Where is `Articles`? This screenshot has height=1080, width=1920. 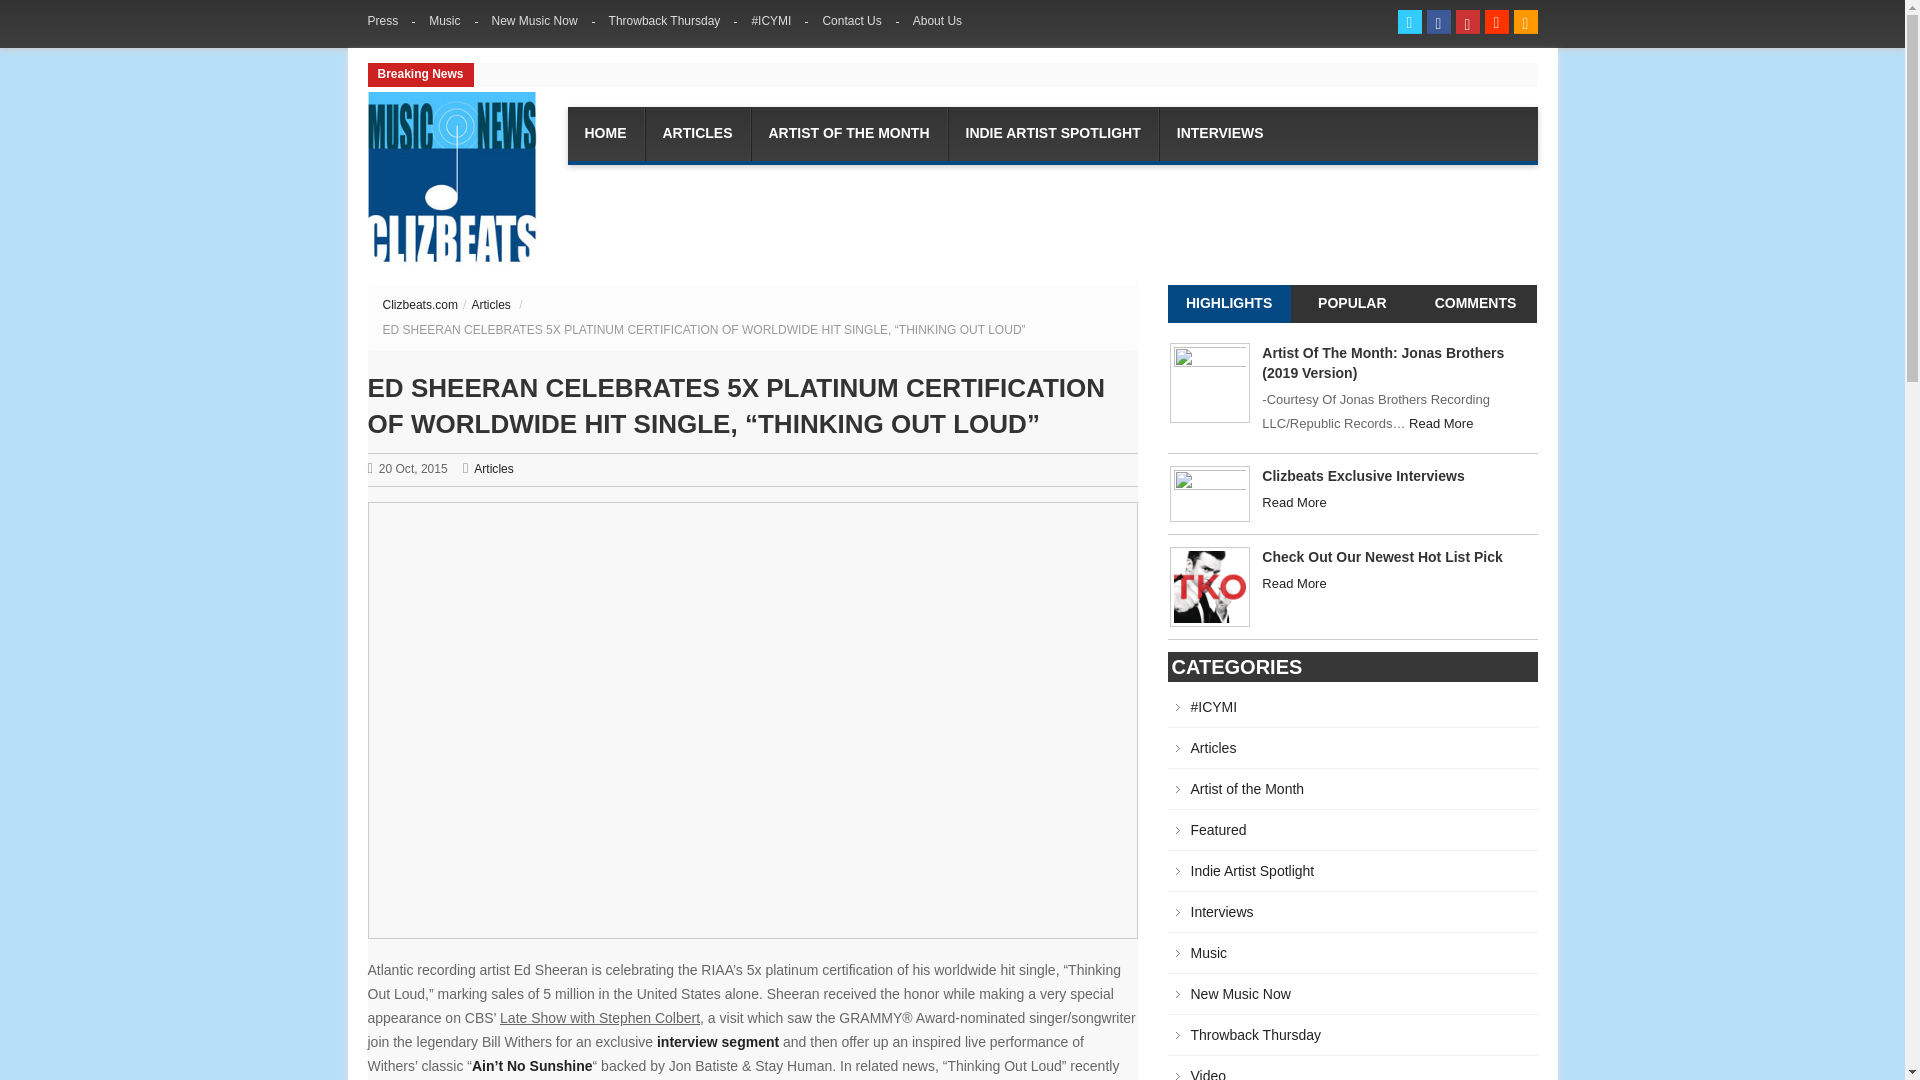
Articles is located at coordinates (493, 469).